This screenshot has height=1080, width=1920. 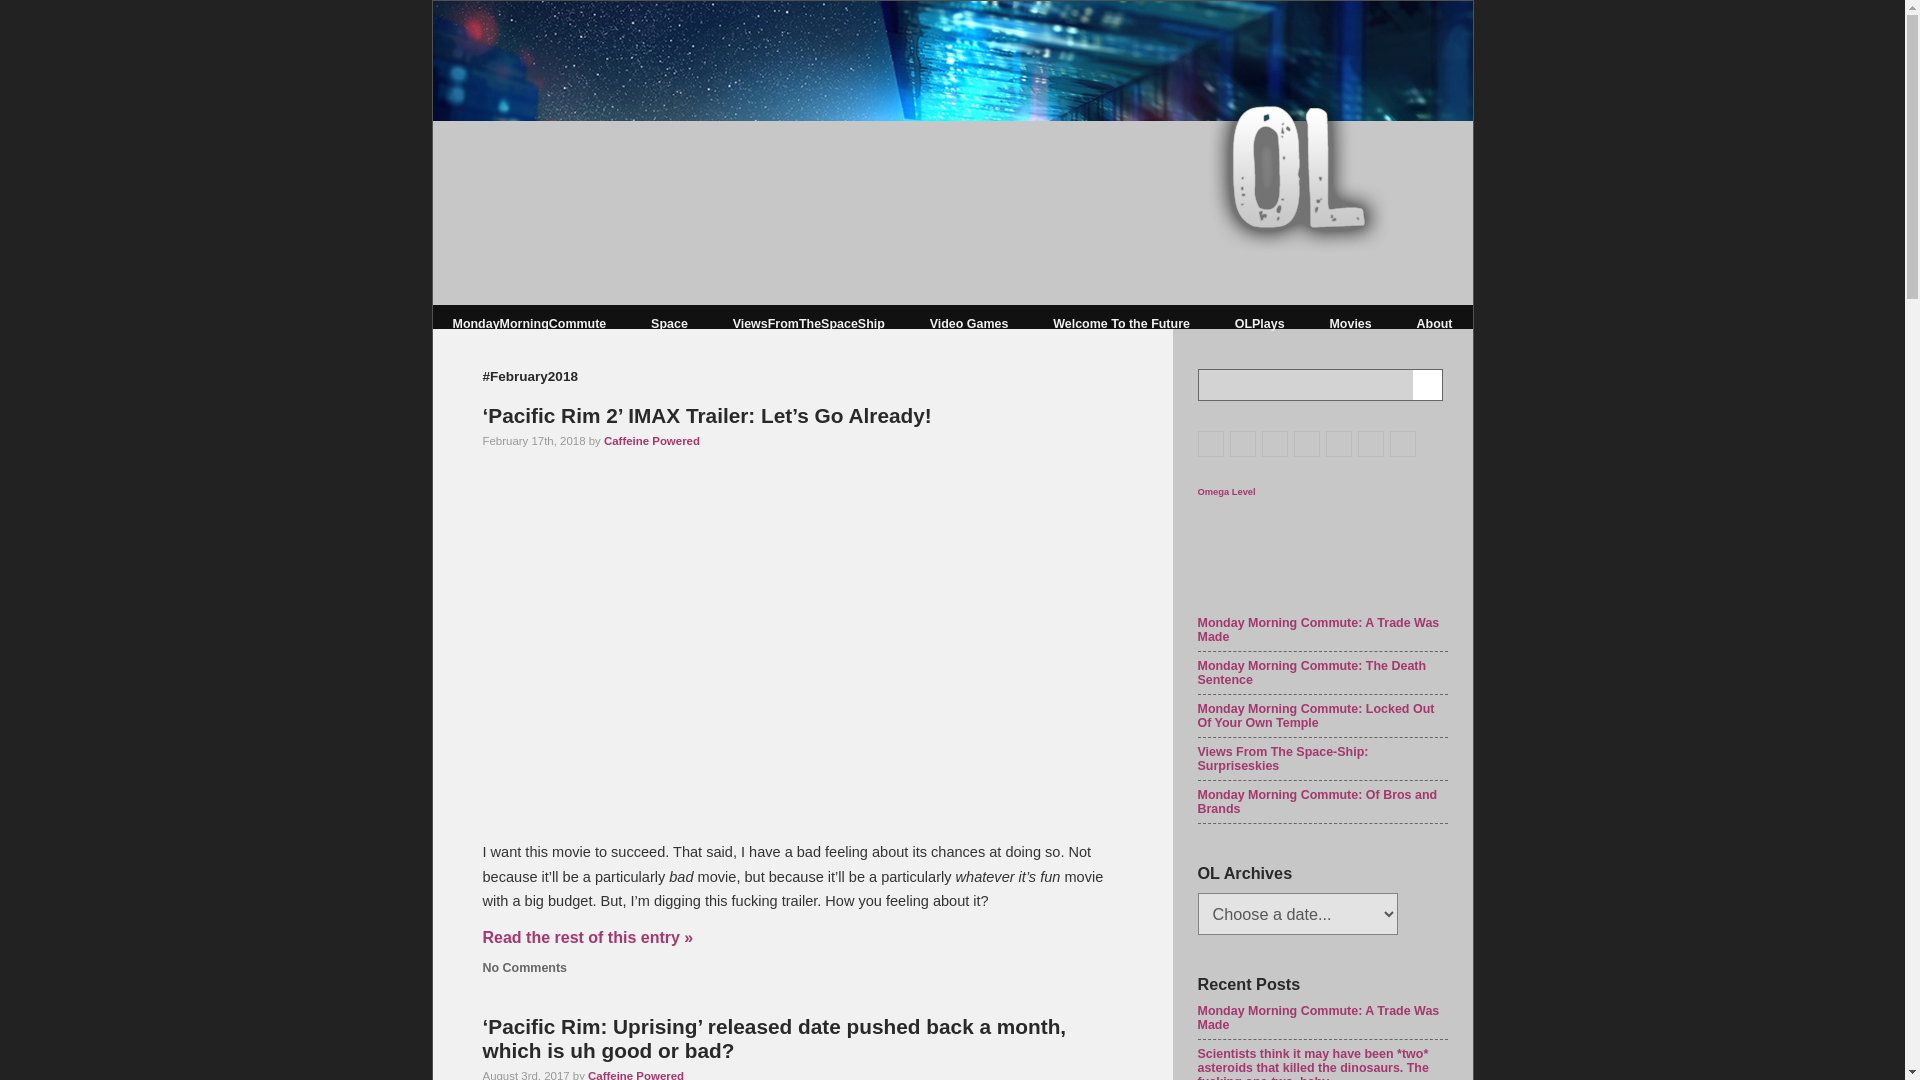 What do you see at coordinates (1283, 759) in the screenshot?
I see `Views From The Space-Ship: Surpriseskies` at bounding box center [1283, 759].